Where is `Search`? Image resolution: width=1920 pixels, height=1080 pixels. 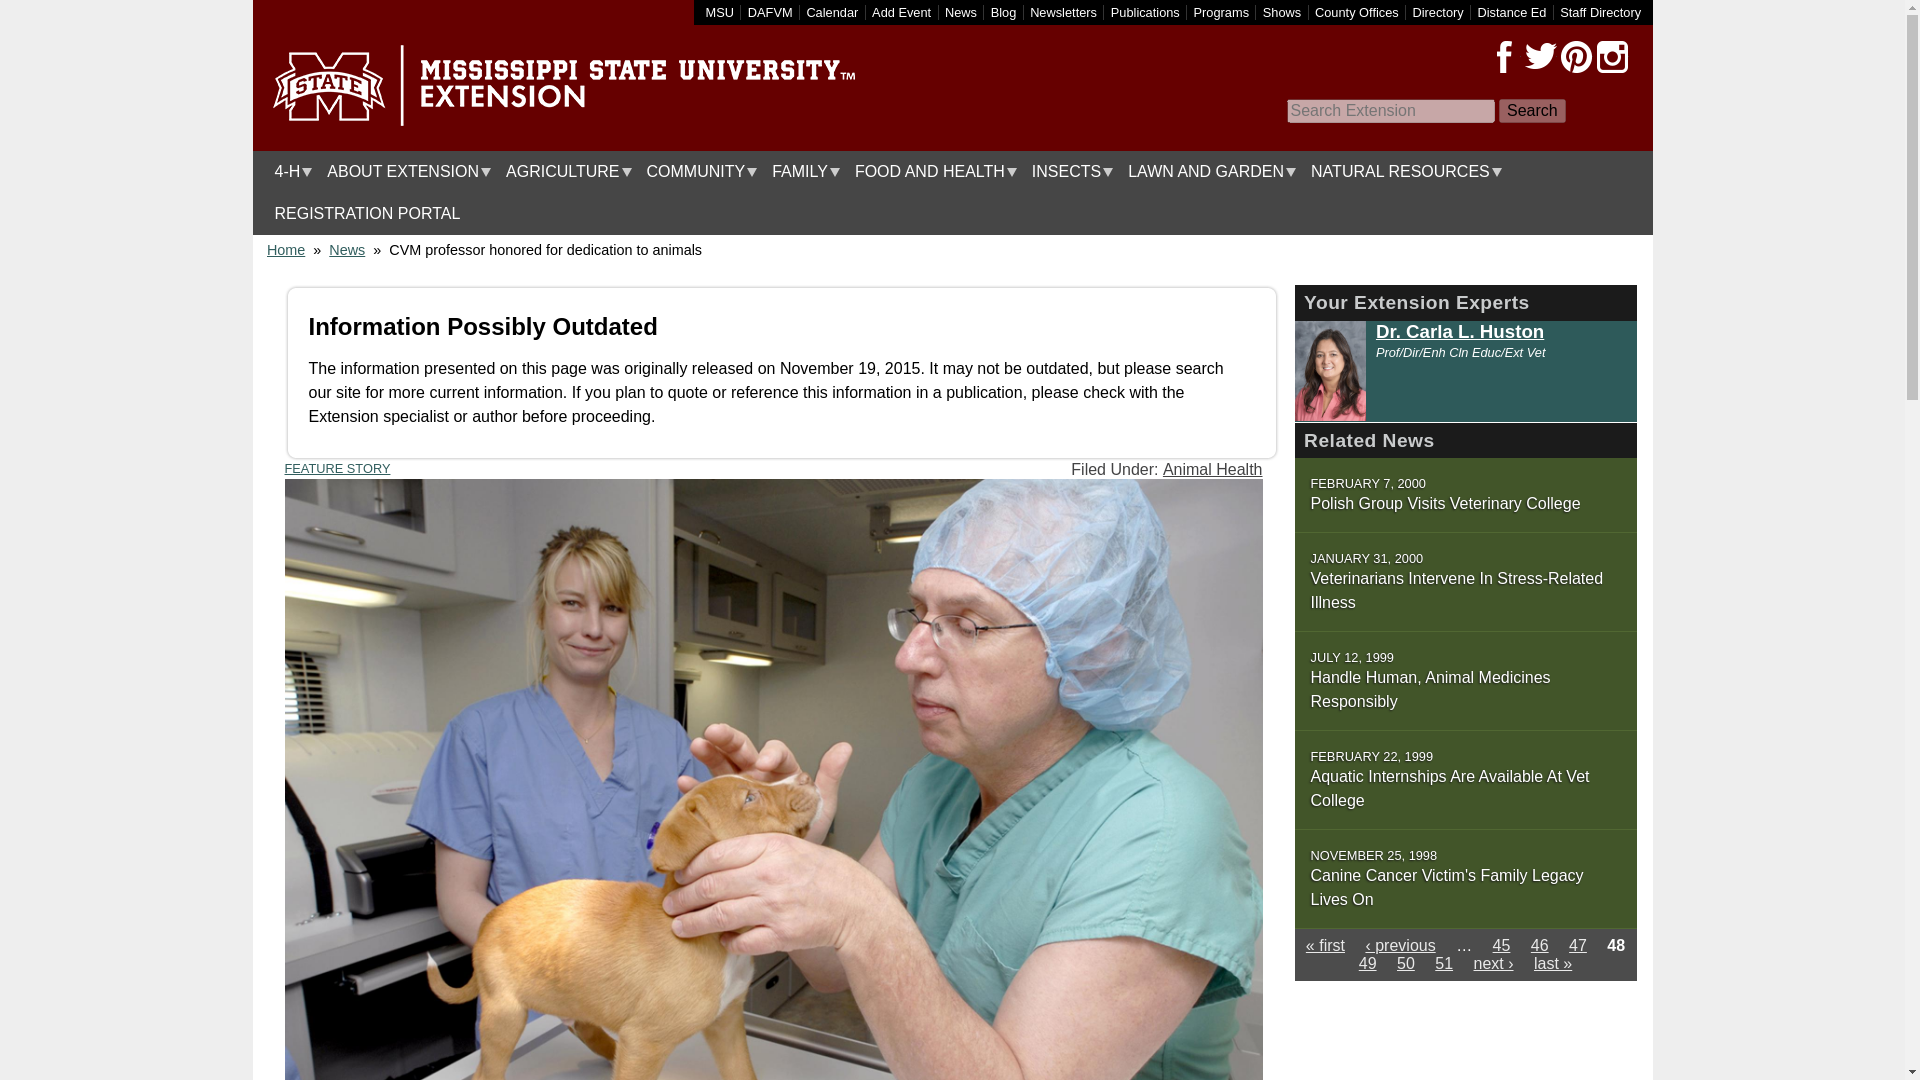 Search is located at coordinates (1532, 111).